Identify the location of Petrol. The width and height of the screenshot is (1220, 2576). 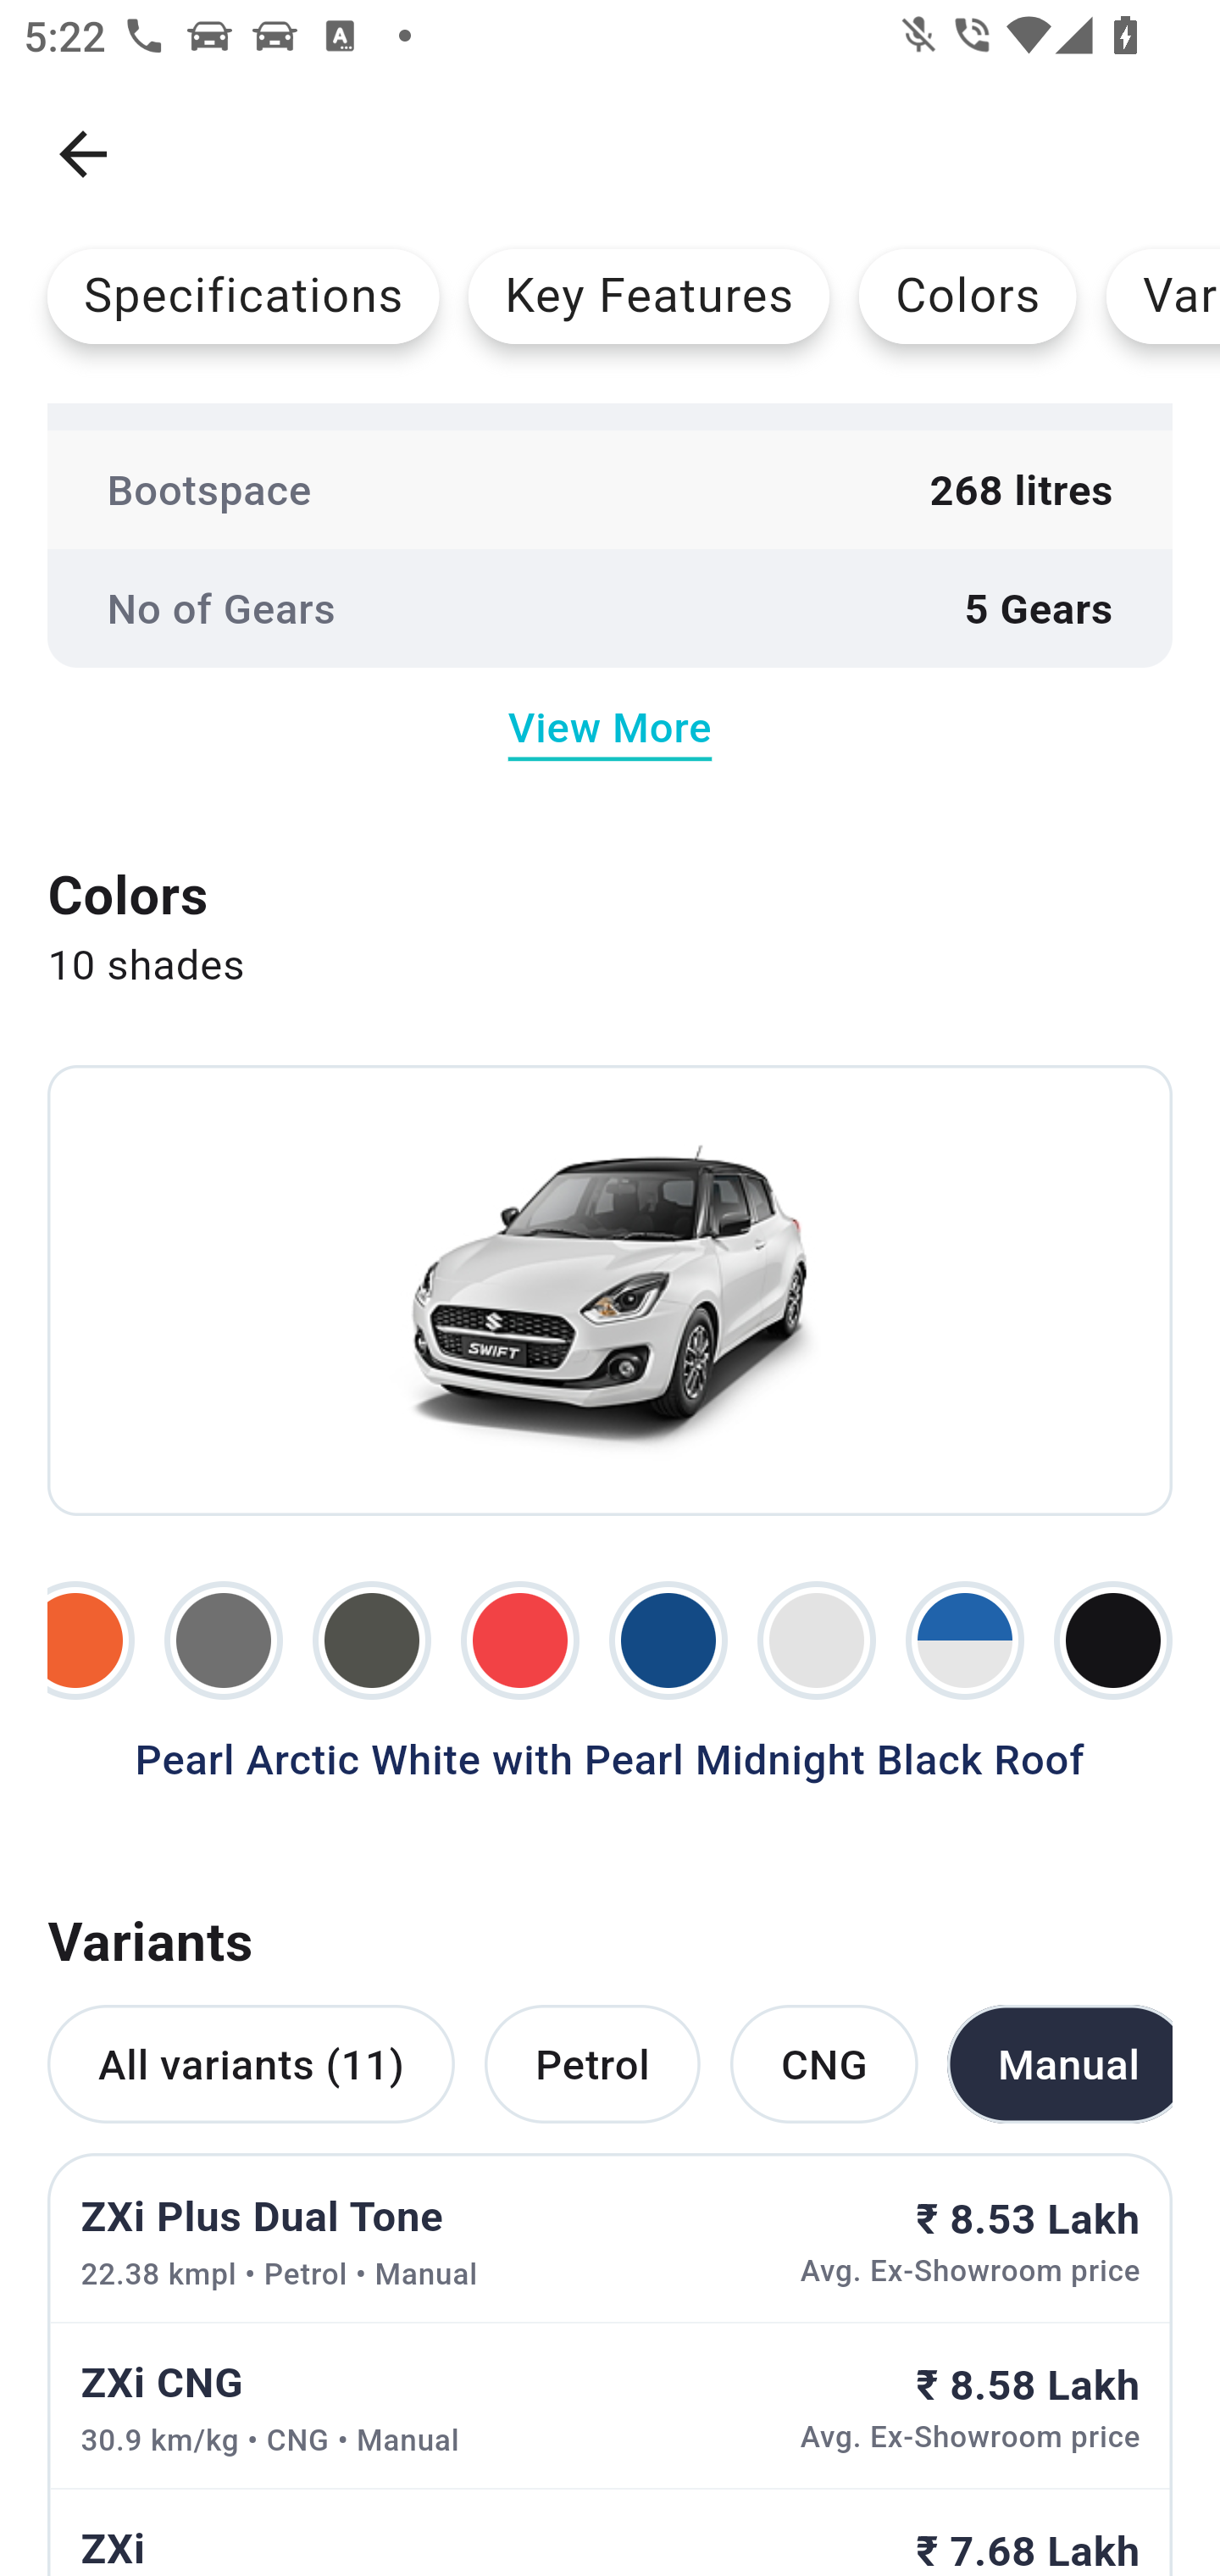
(591, 2062).